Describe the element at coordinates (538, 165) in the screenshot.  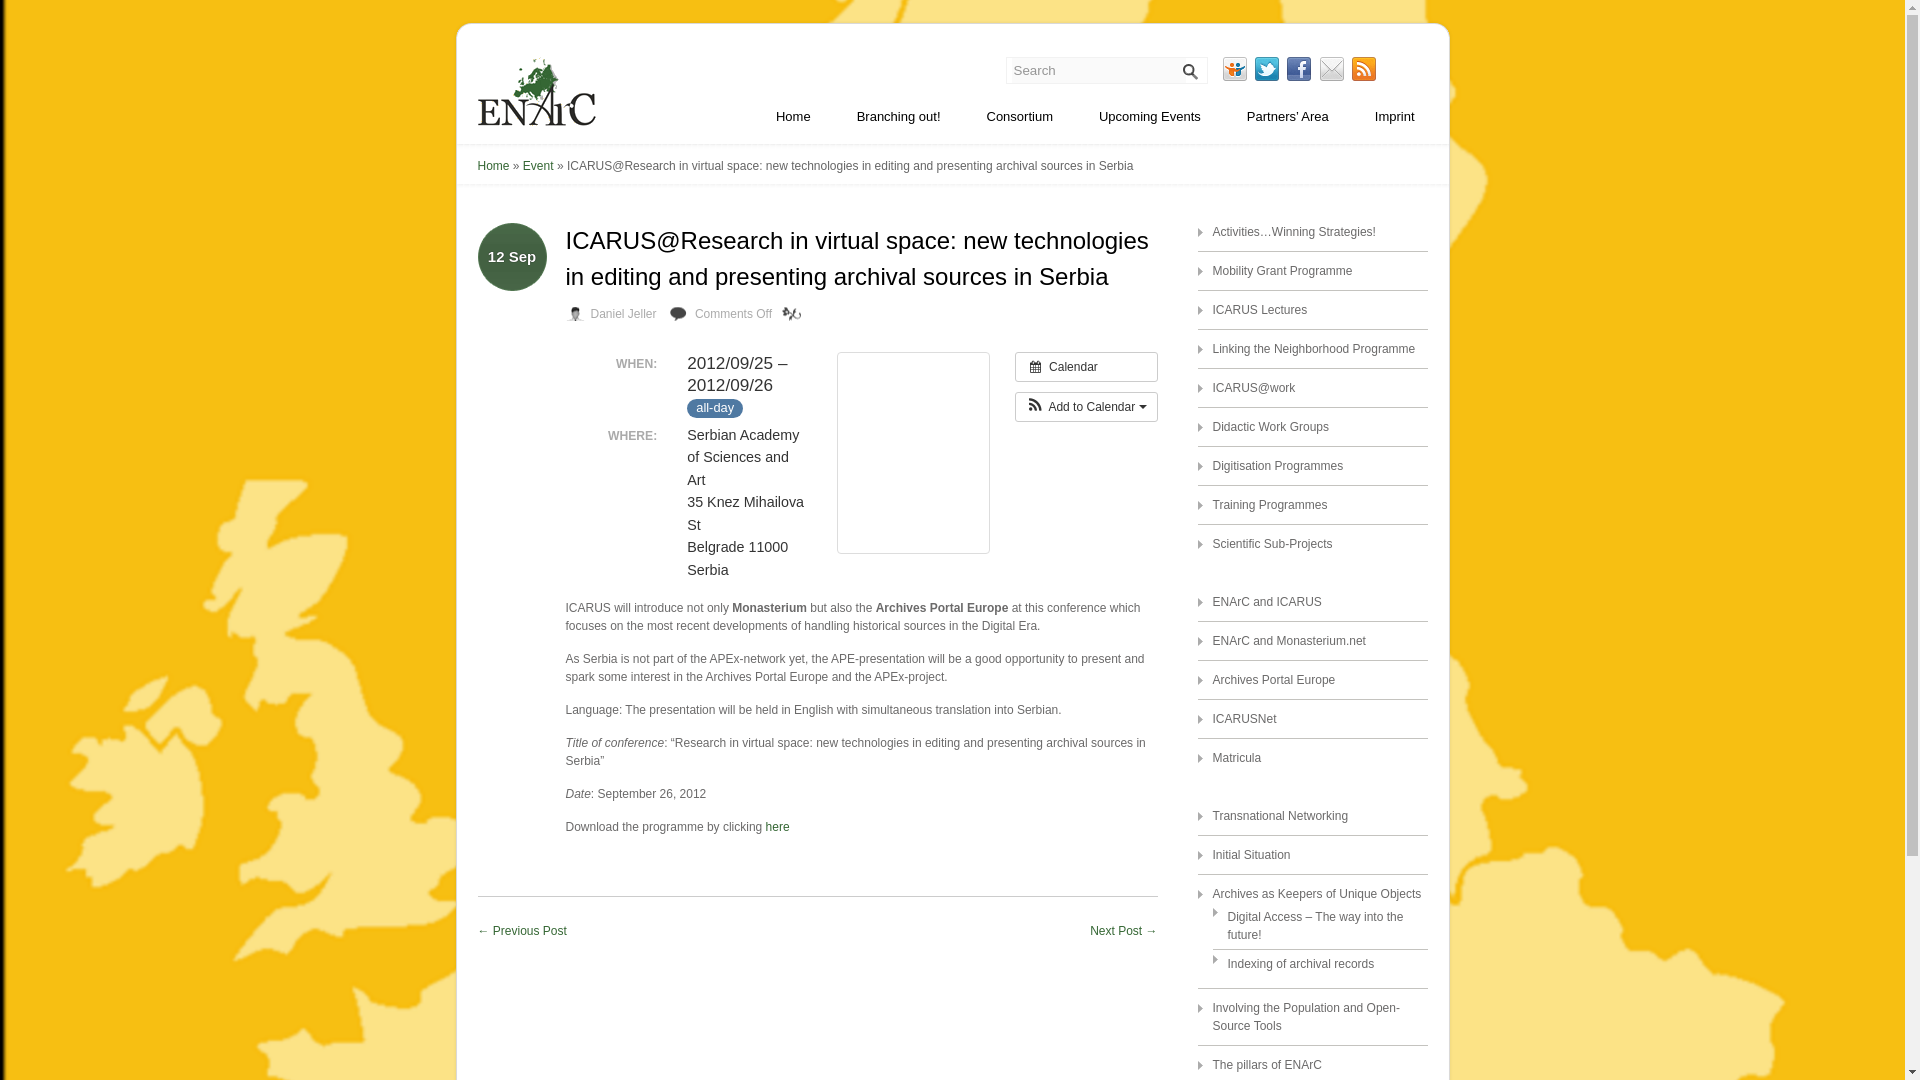
I see `Event` at that location.